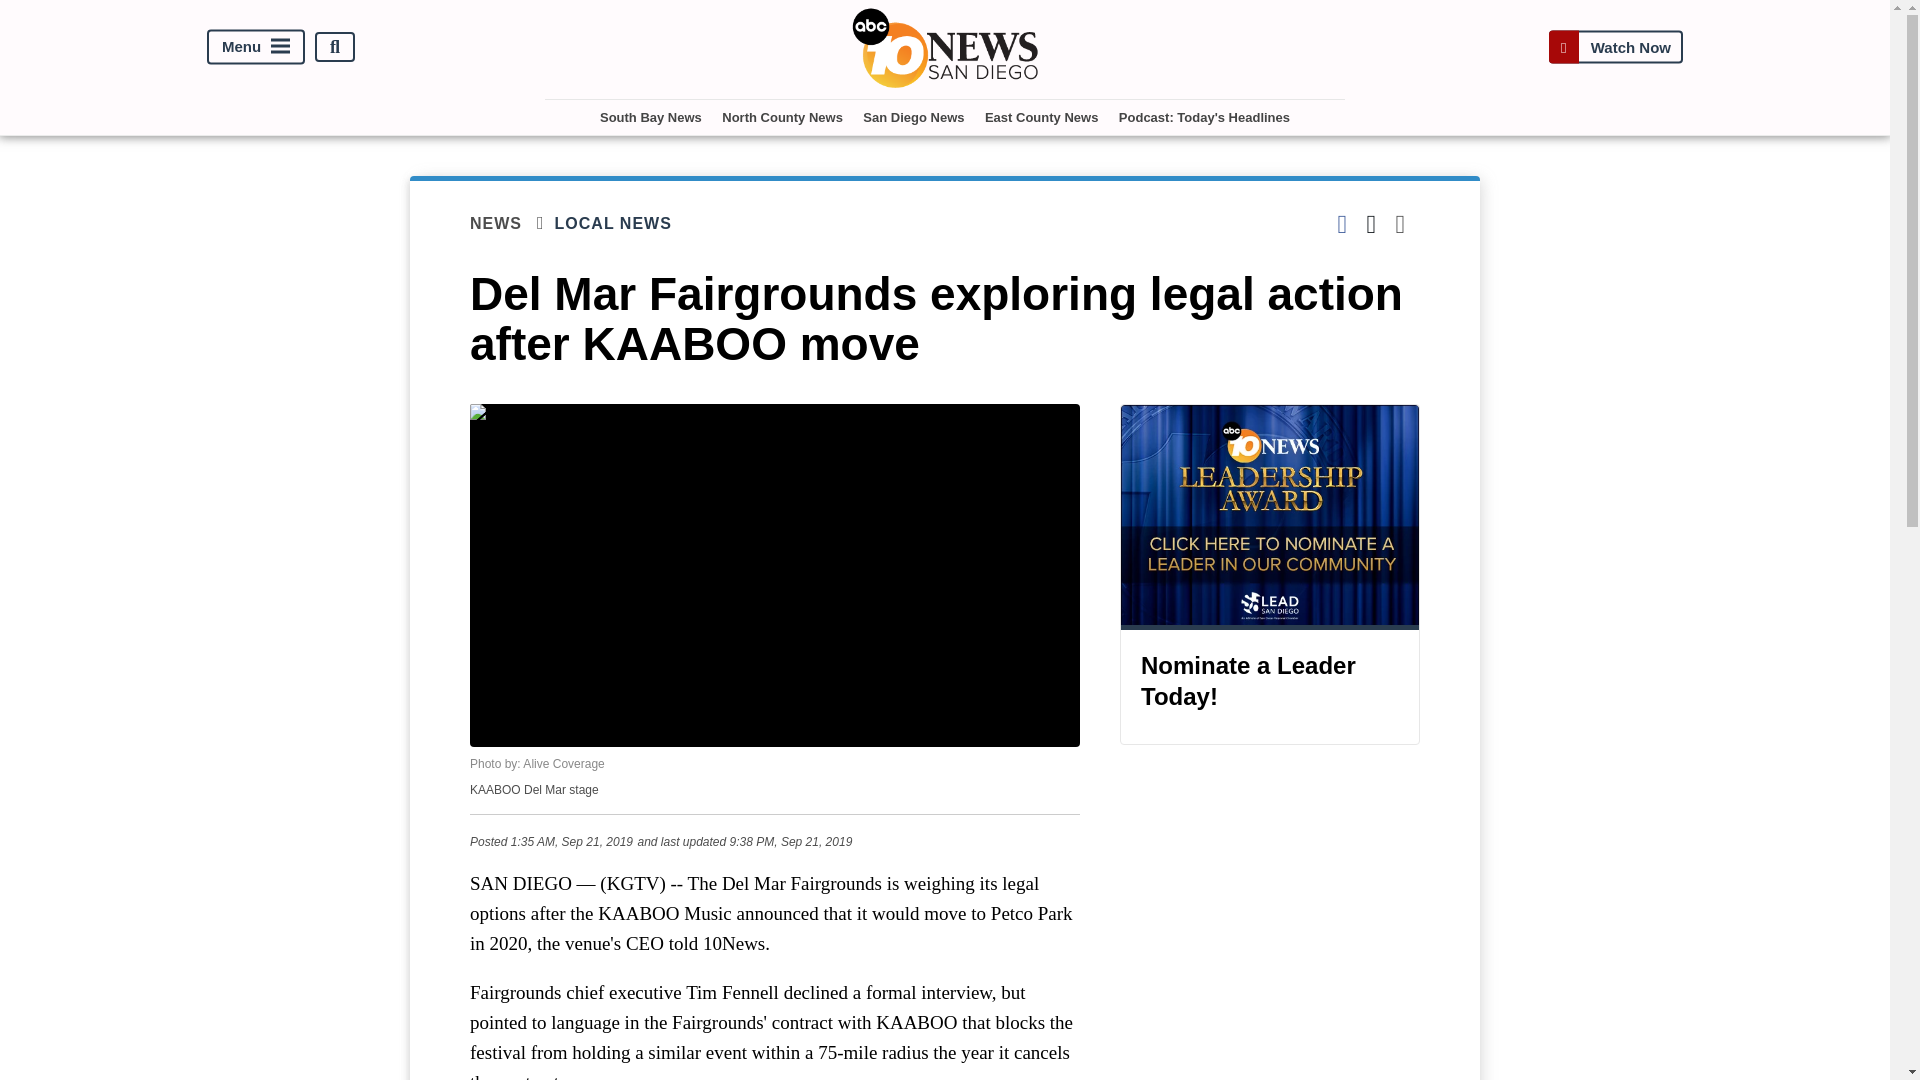  Describe the element at coordinates (1615, 47) in the screenshot. I see `Watch Now` at that location.